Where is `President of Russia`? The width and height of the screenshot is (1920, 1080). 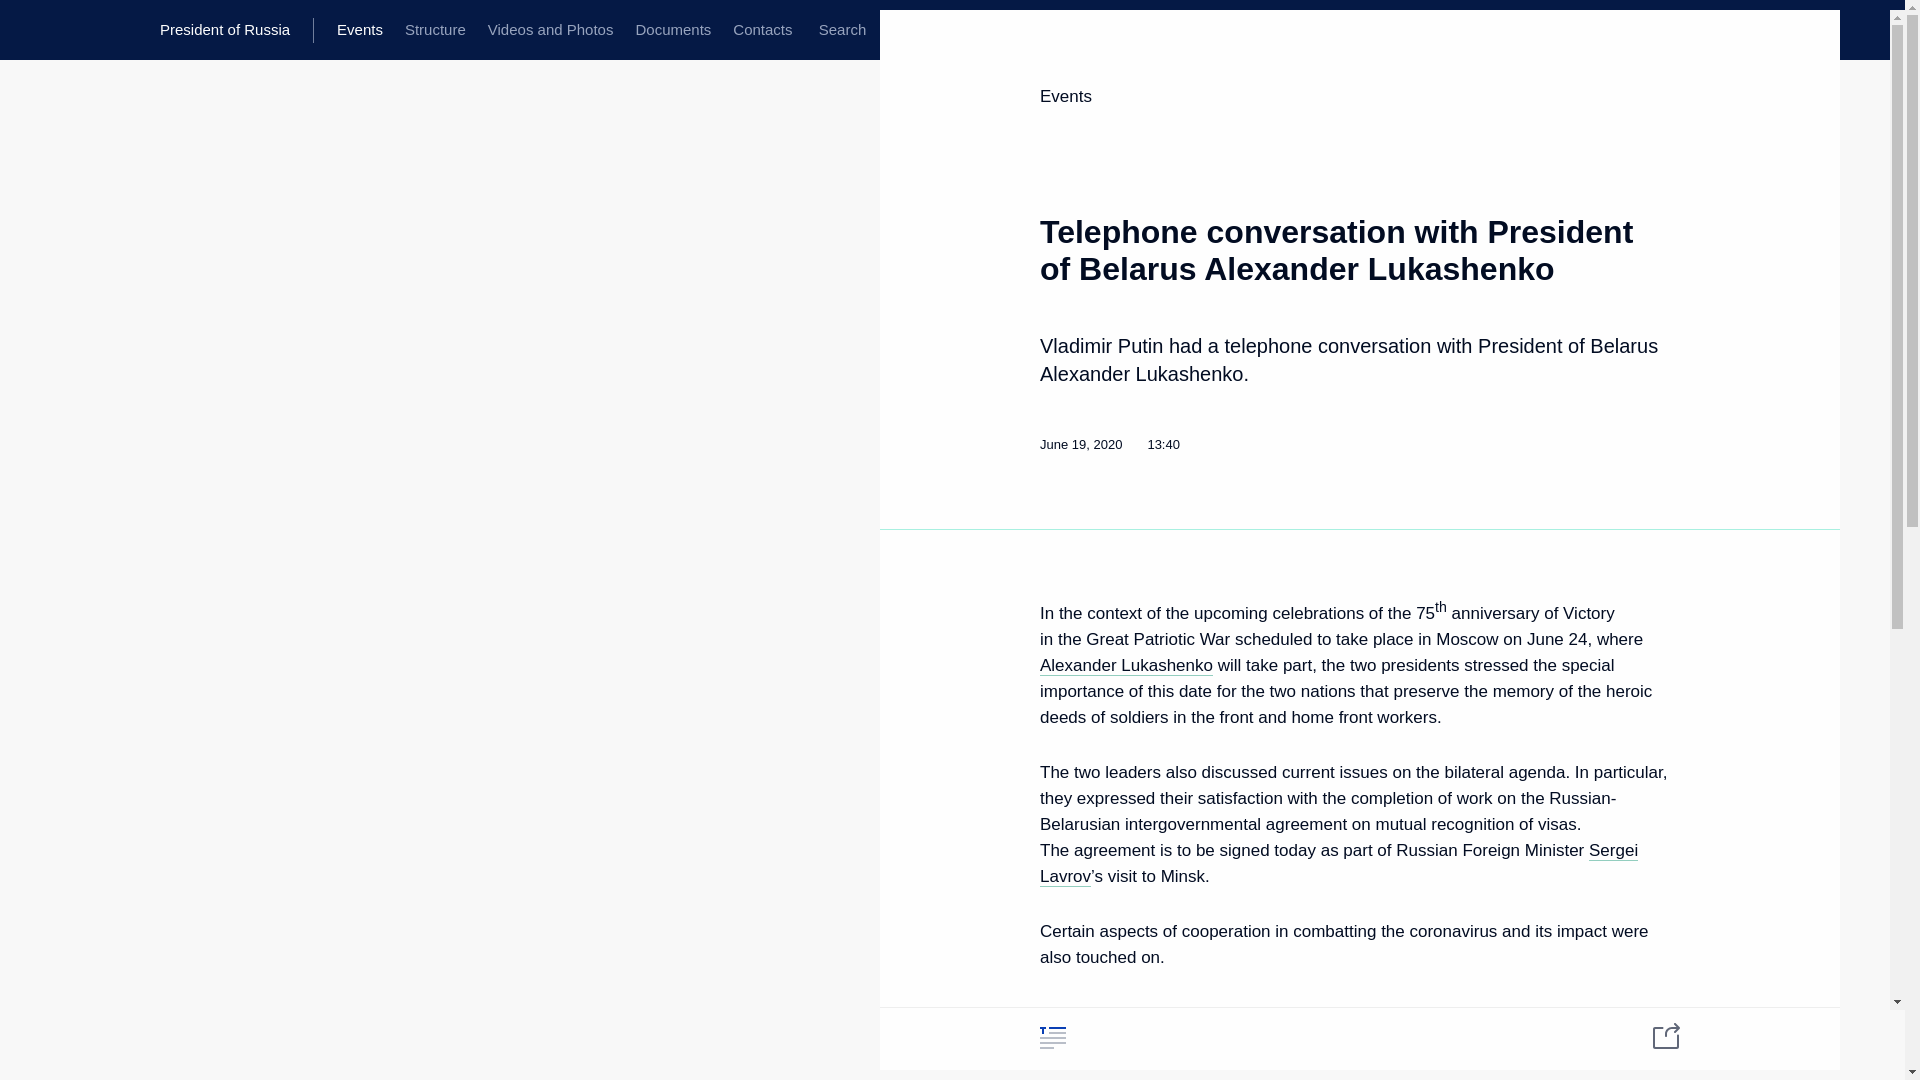
President of Russia is located at coordinates (236, 30).